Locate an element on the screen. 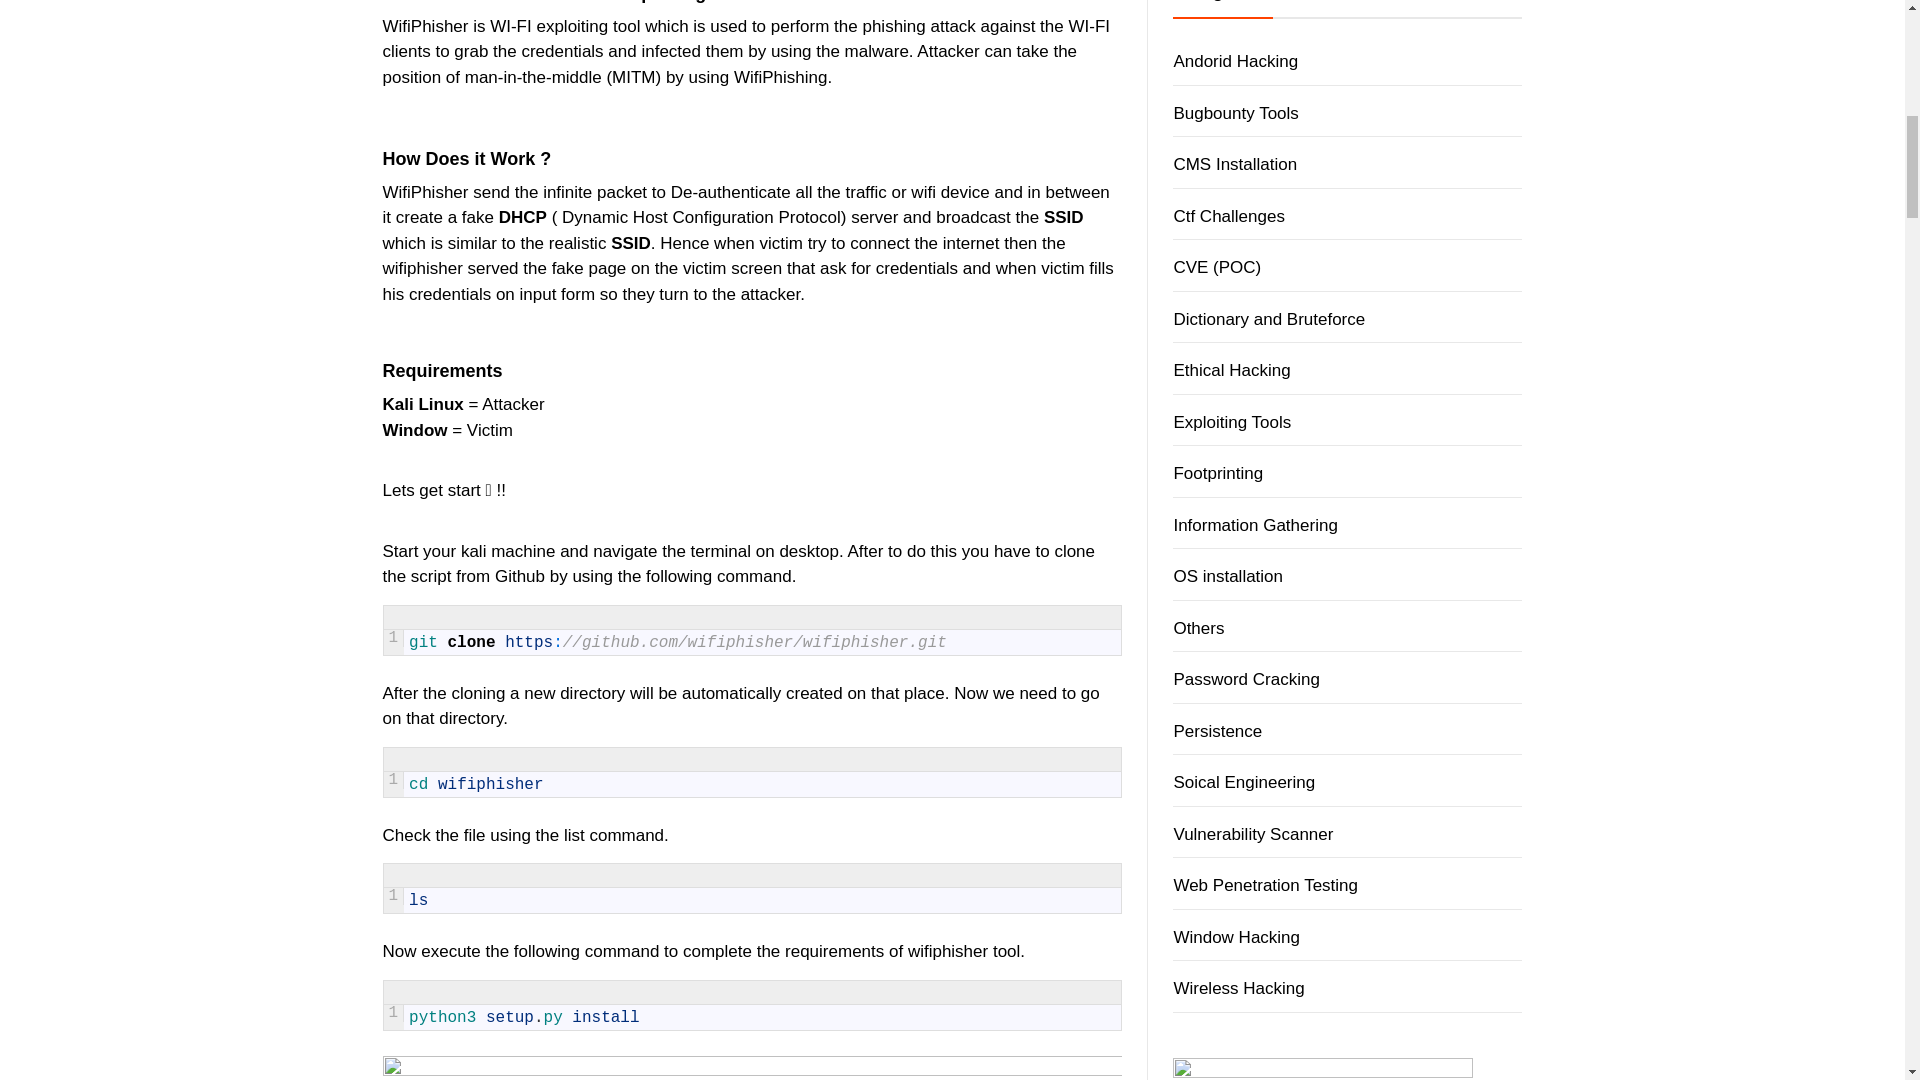  Toggle Plain Code is located at coordinates (1036, 760).